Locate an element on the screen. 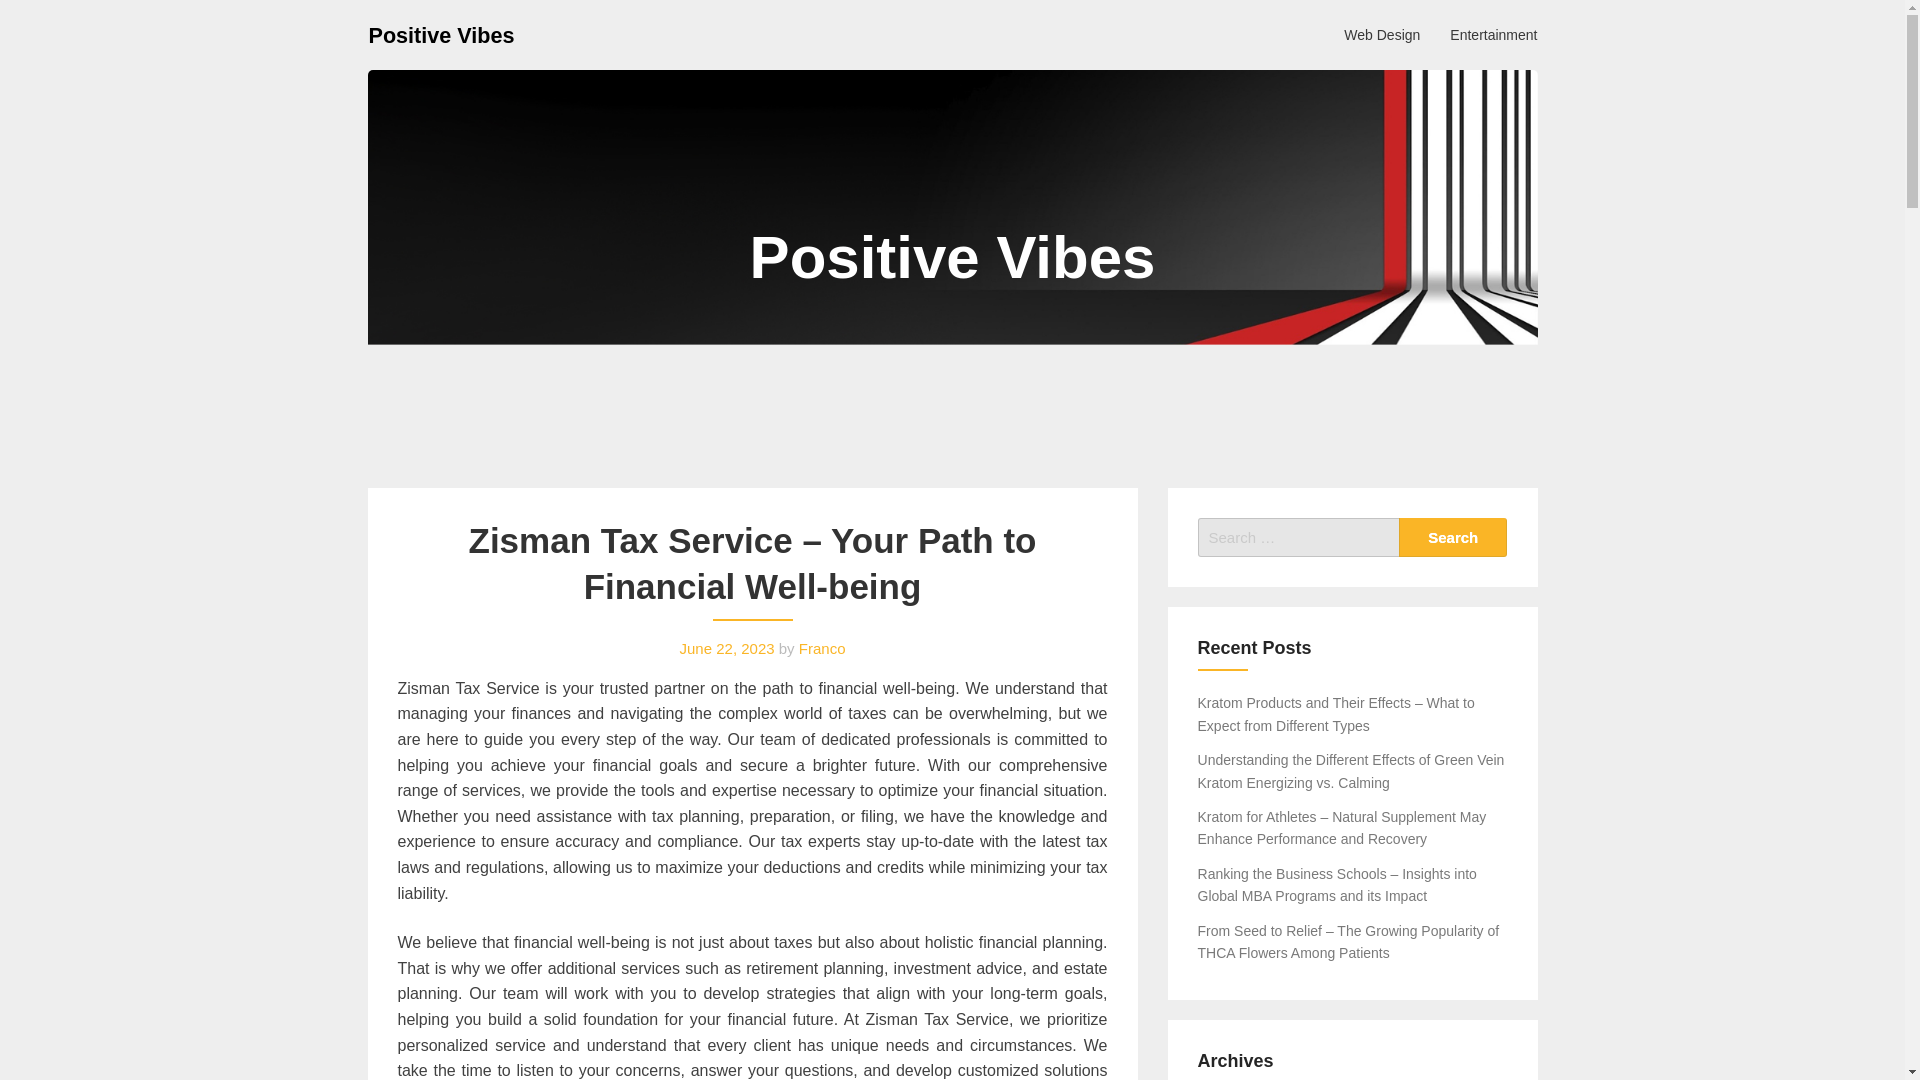  Web Design is located at coordinates (1381, 34).